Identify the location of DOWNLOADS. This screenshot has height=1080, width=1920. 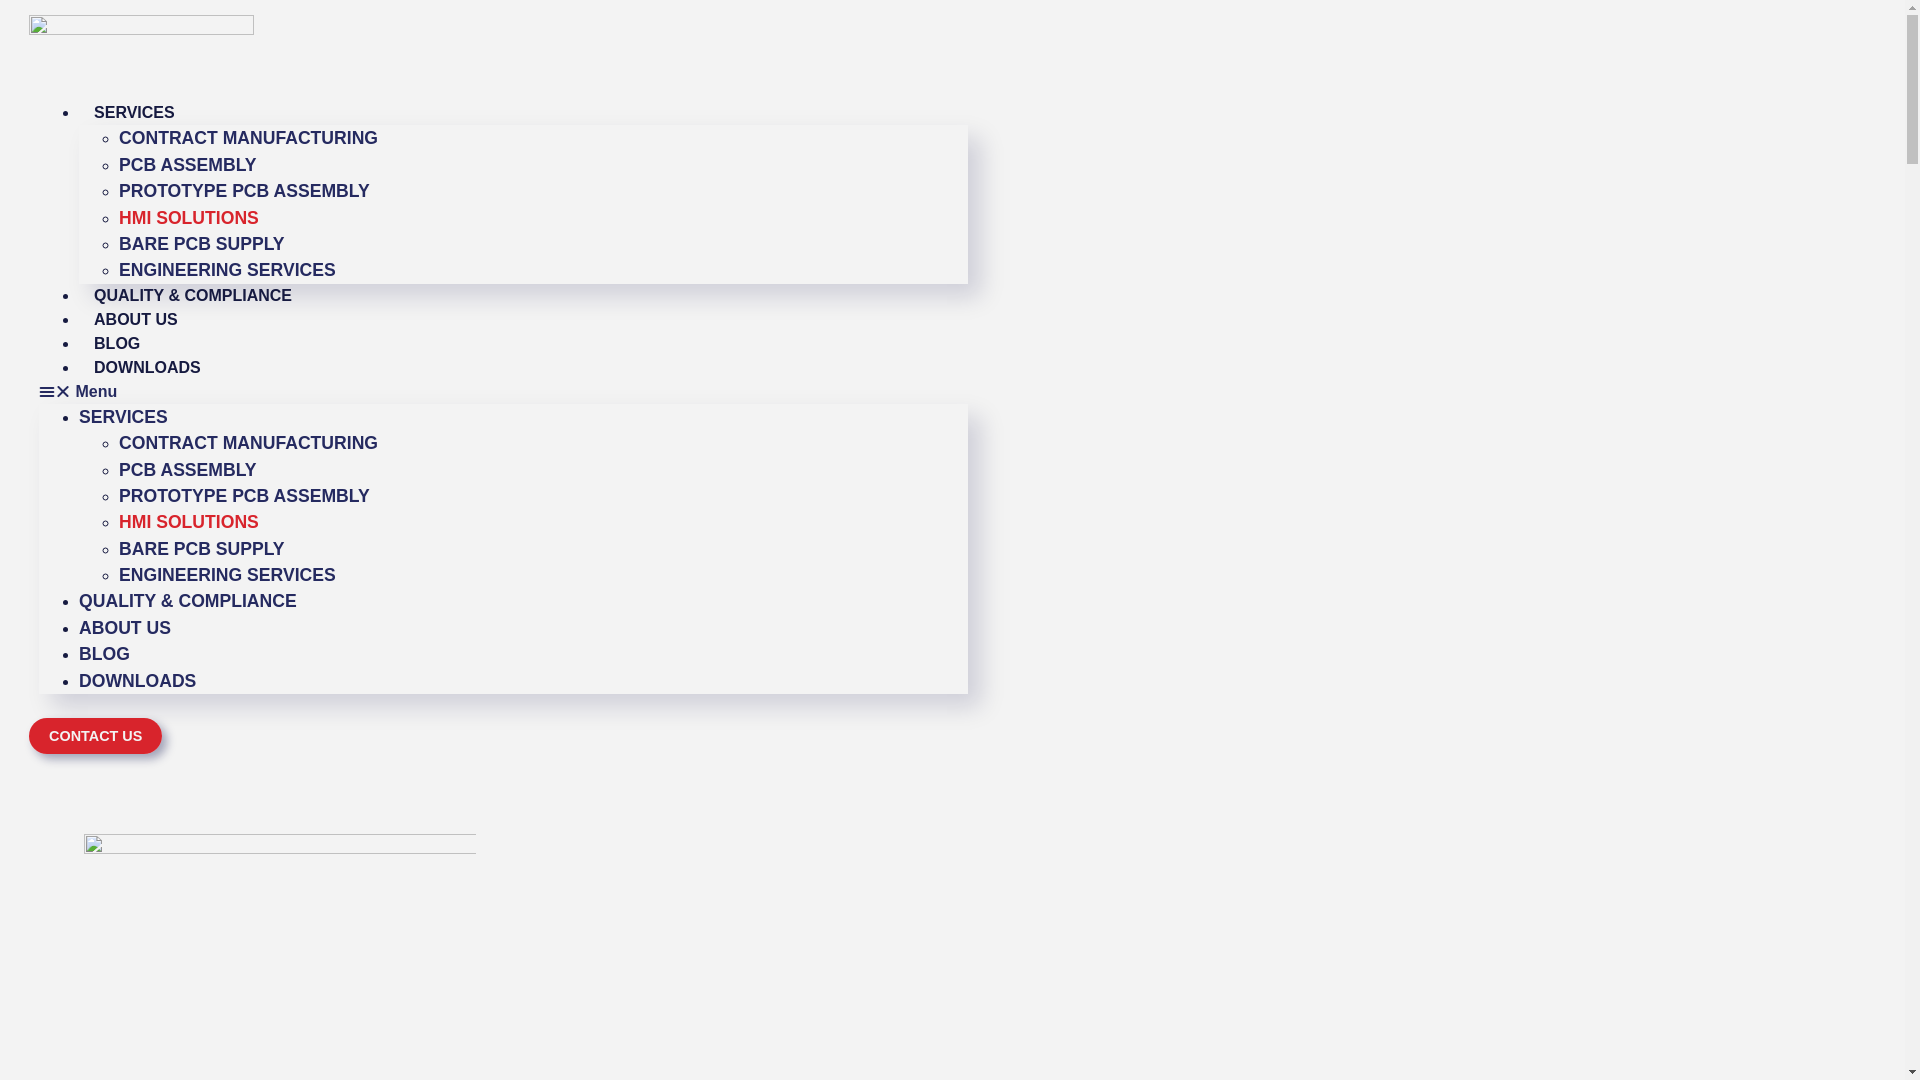
(148, 368).